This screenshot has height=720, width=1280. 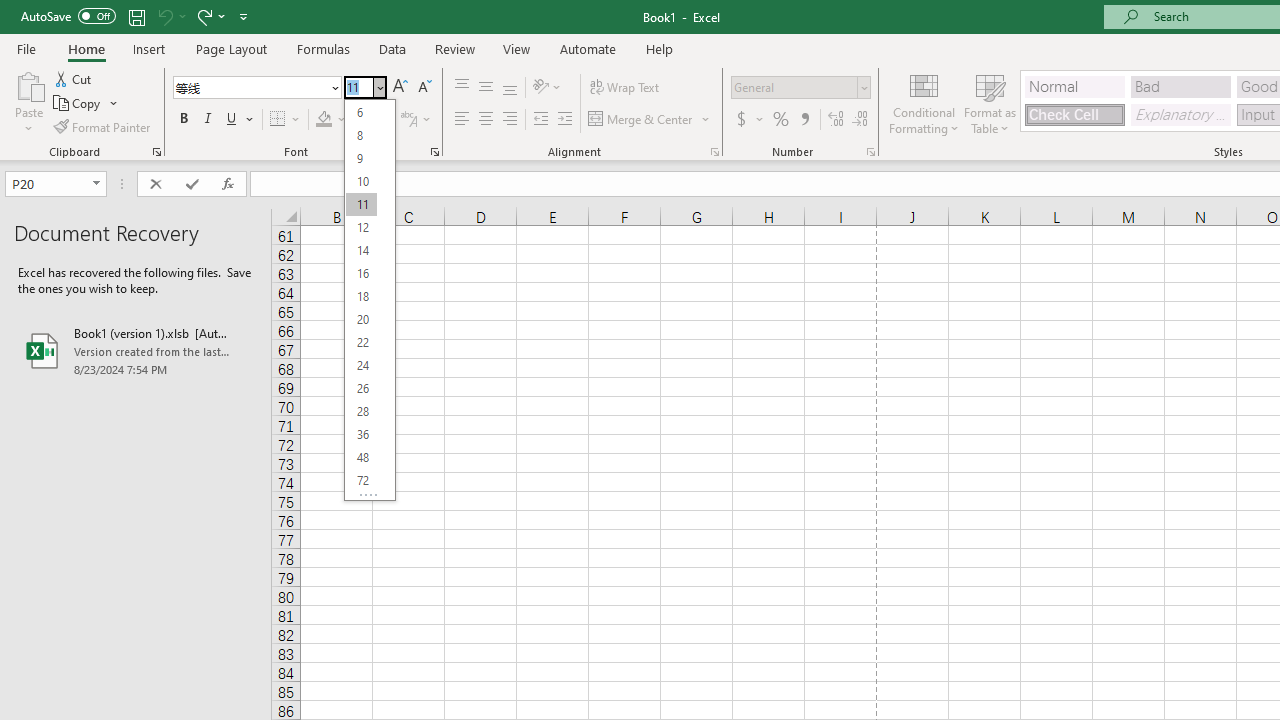 I want to click on Help, so click(x=660, y=48).